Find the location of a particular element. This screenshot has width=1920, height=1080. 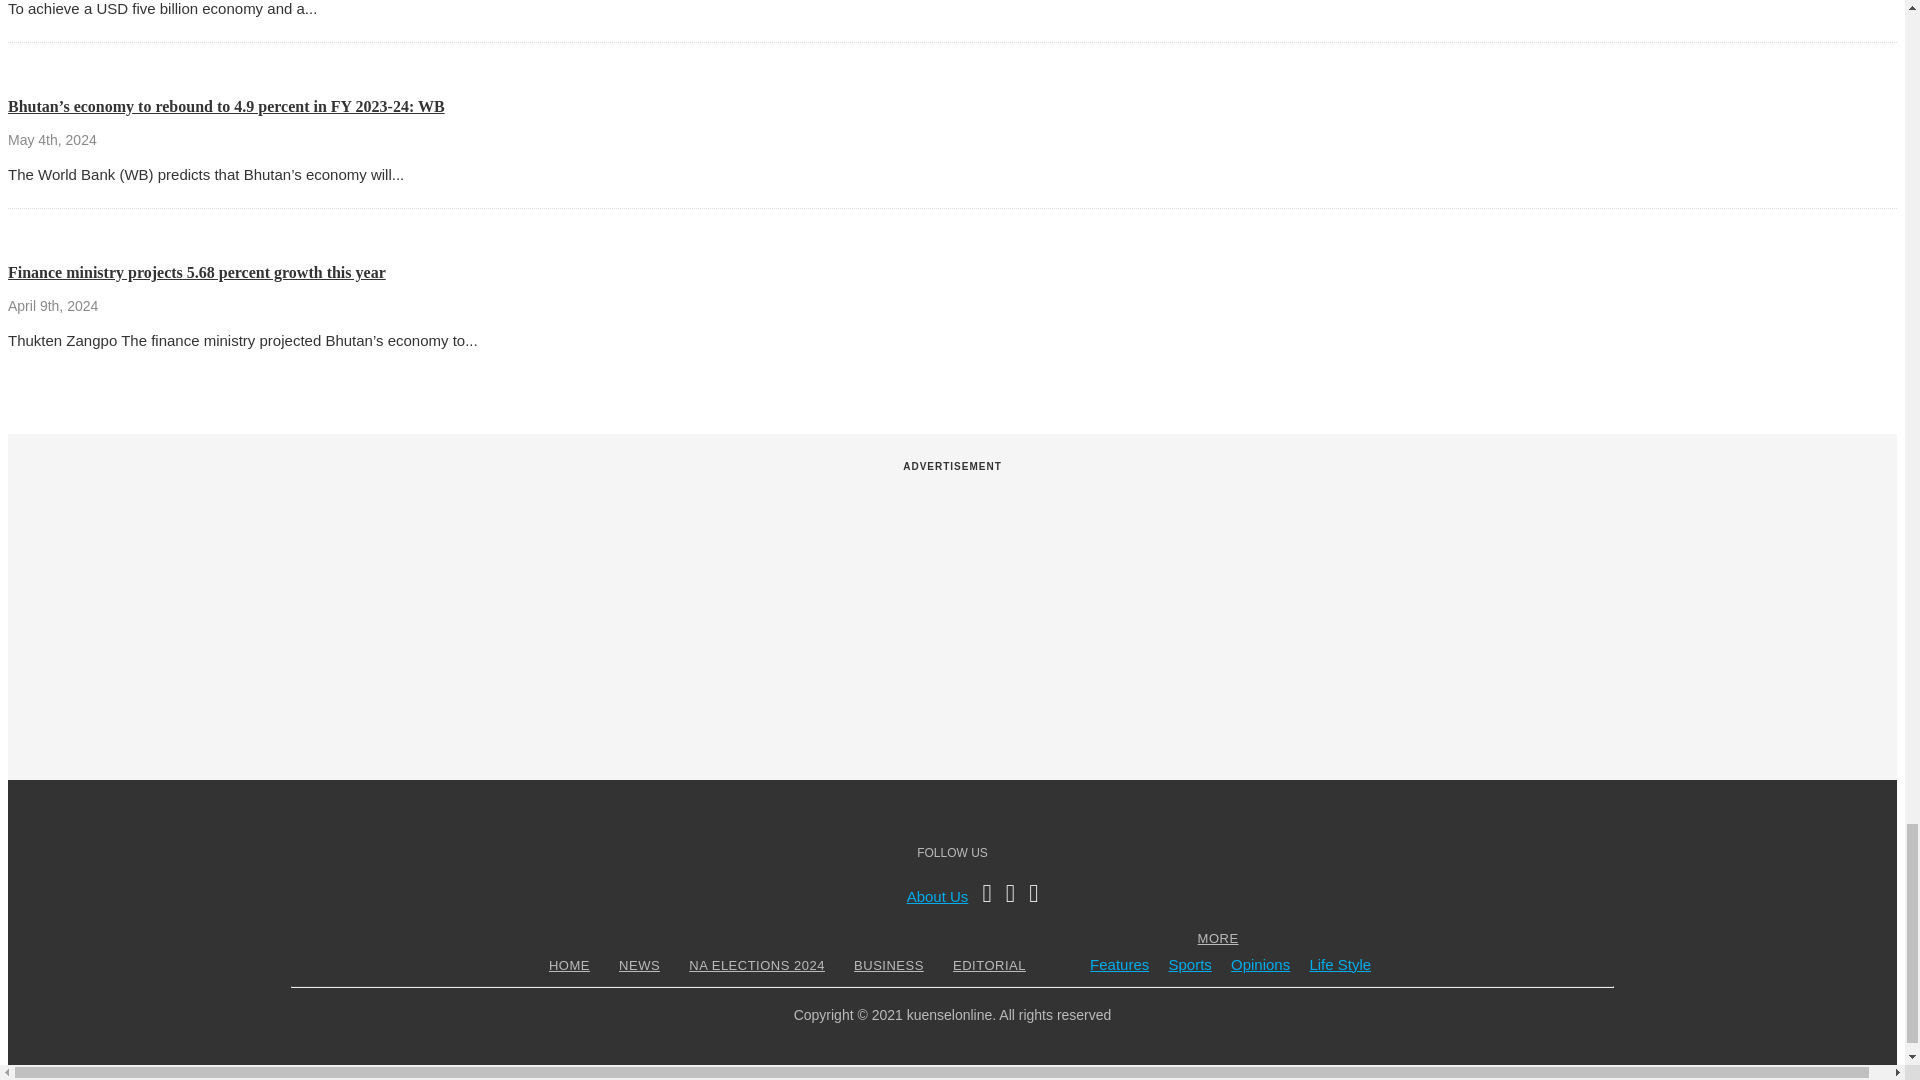

EDITORIAL is located at coordinates (990, 965).